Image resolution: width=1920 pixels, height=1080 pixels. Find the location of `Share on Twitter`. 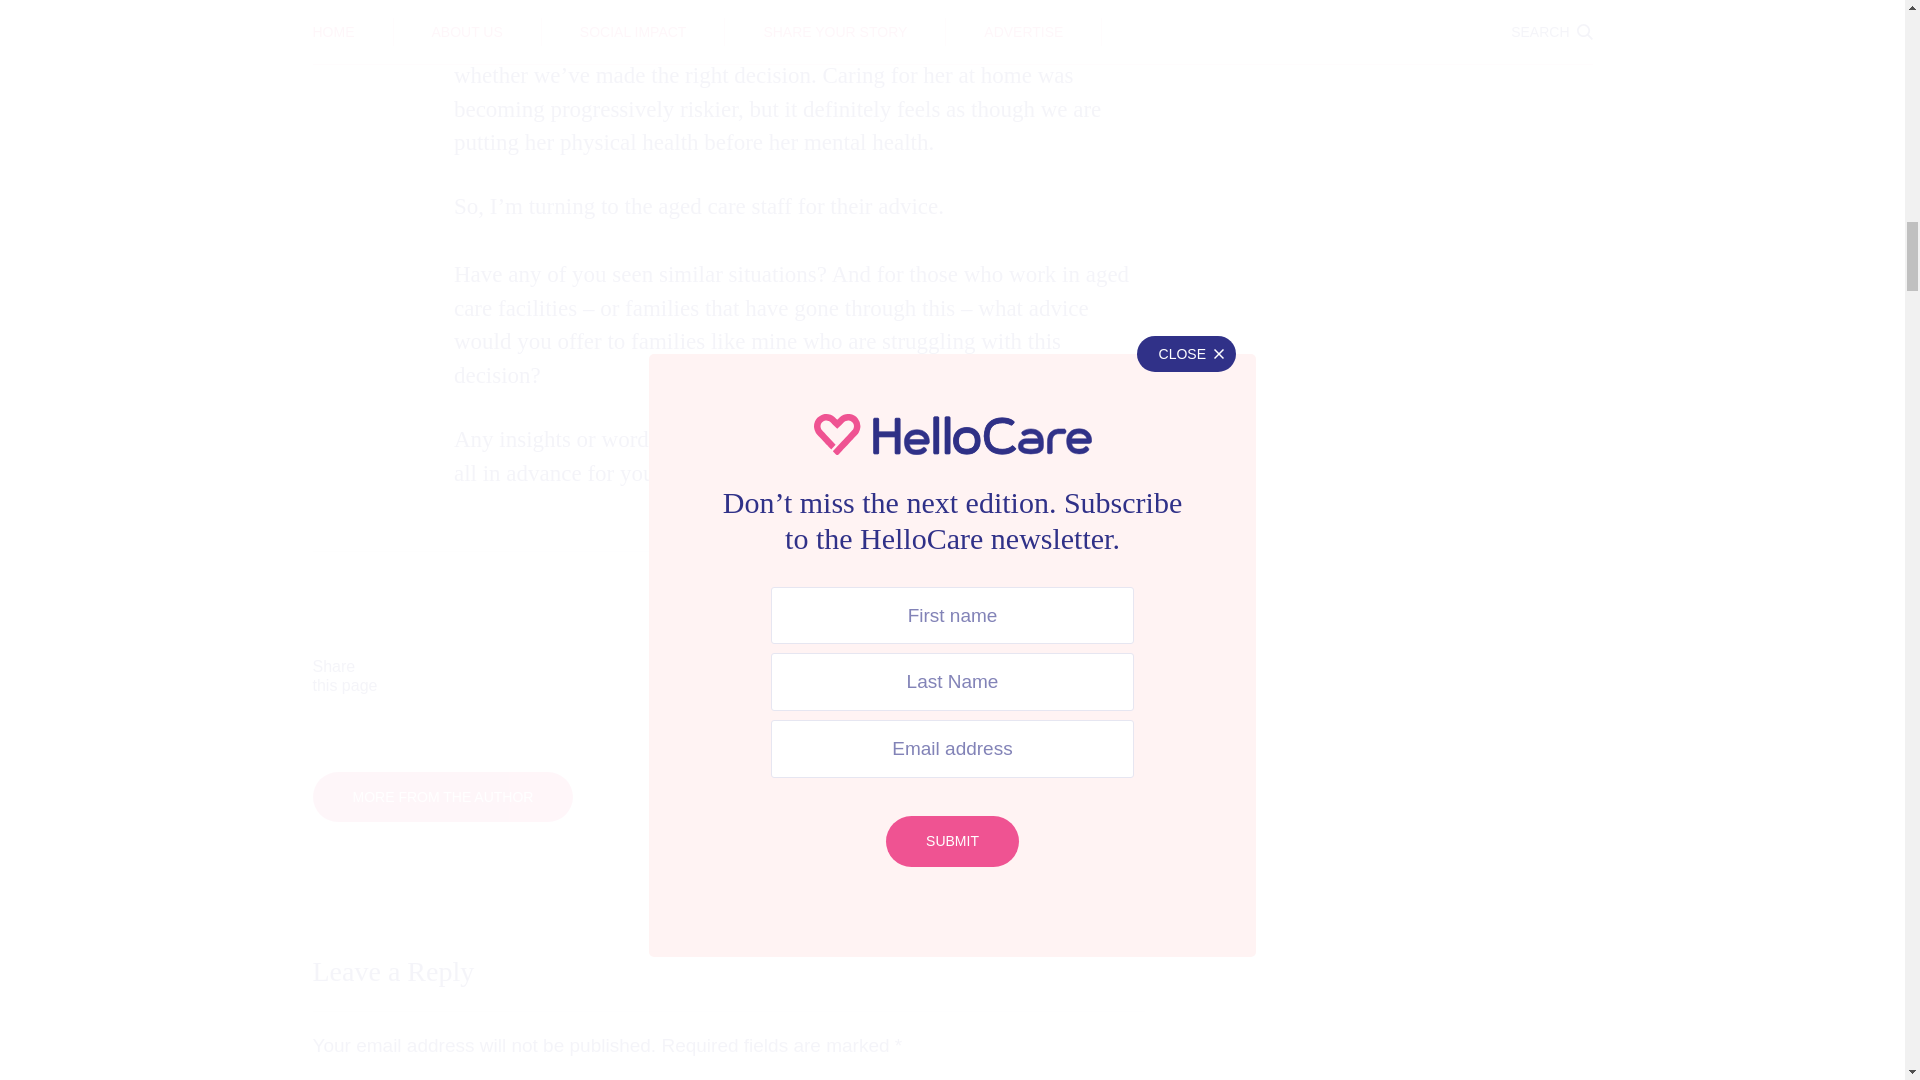

Share on Twitter is located at coordinates (676, 676).